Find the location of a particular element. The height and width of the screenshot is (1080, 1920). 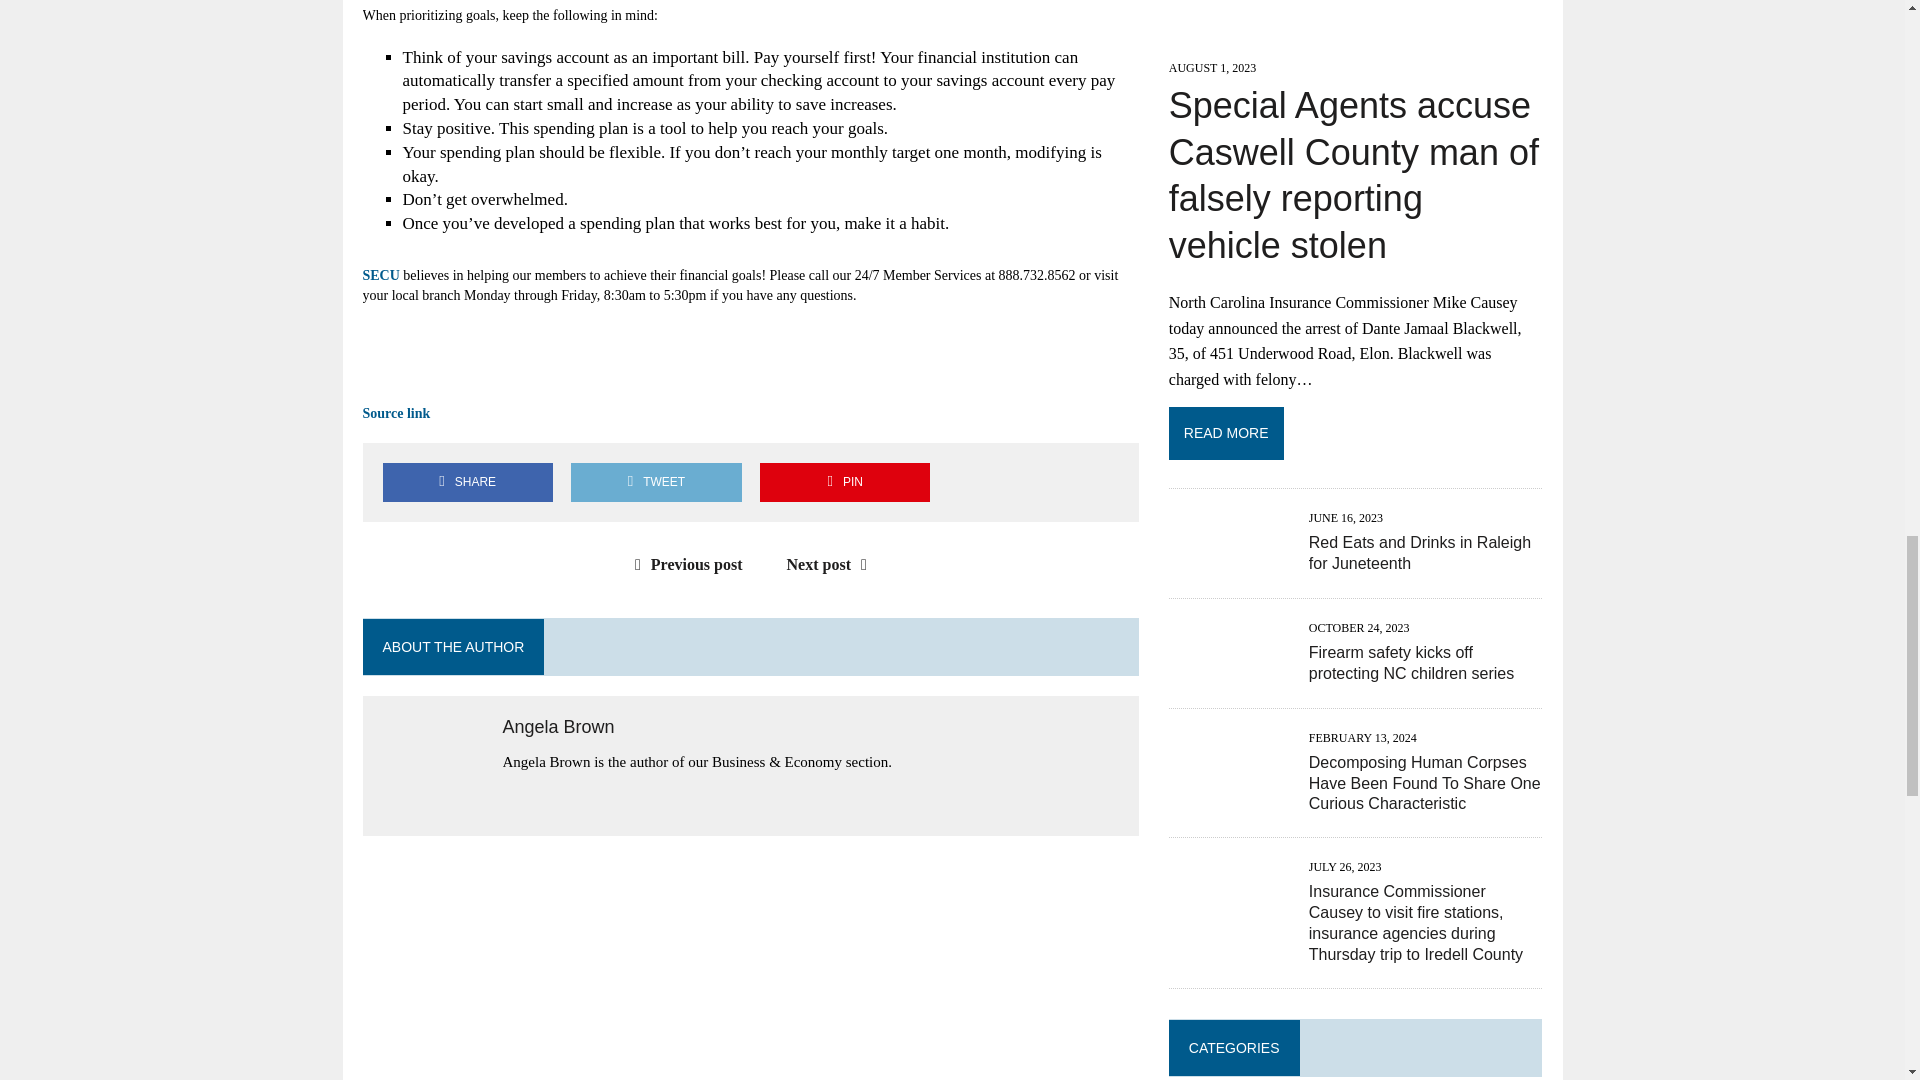

Tweet This Post is located at coordinates (656, 482).